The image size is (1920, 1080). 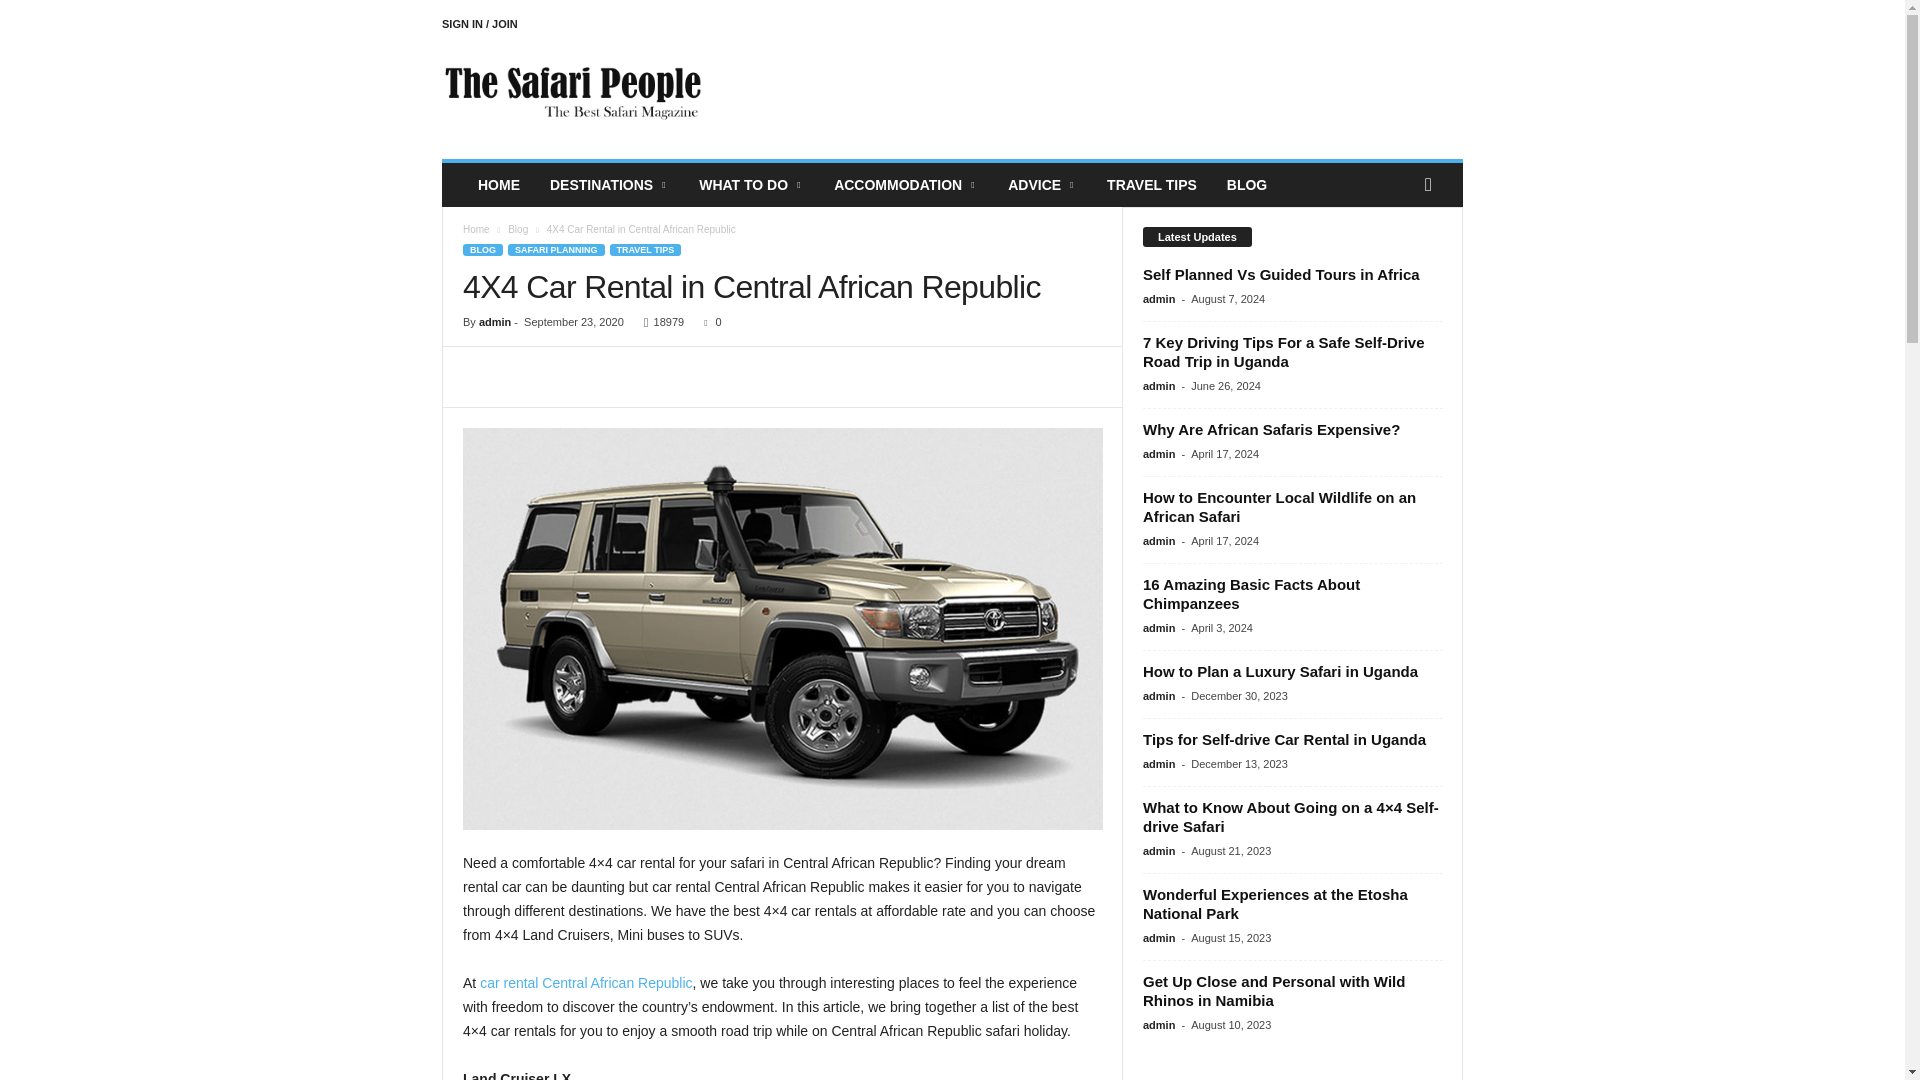 I want to click on DESTINATIONS, so click(x=609, y=185).